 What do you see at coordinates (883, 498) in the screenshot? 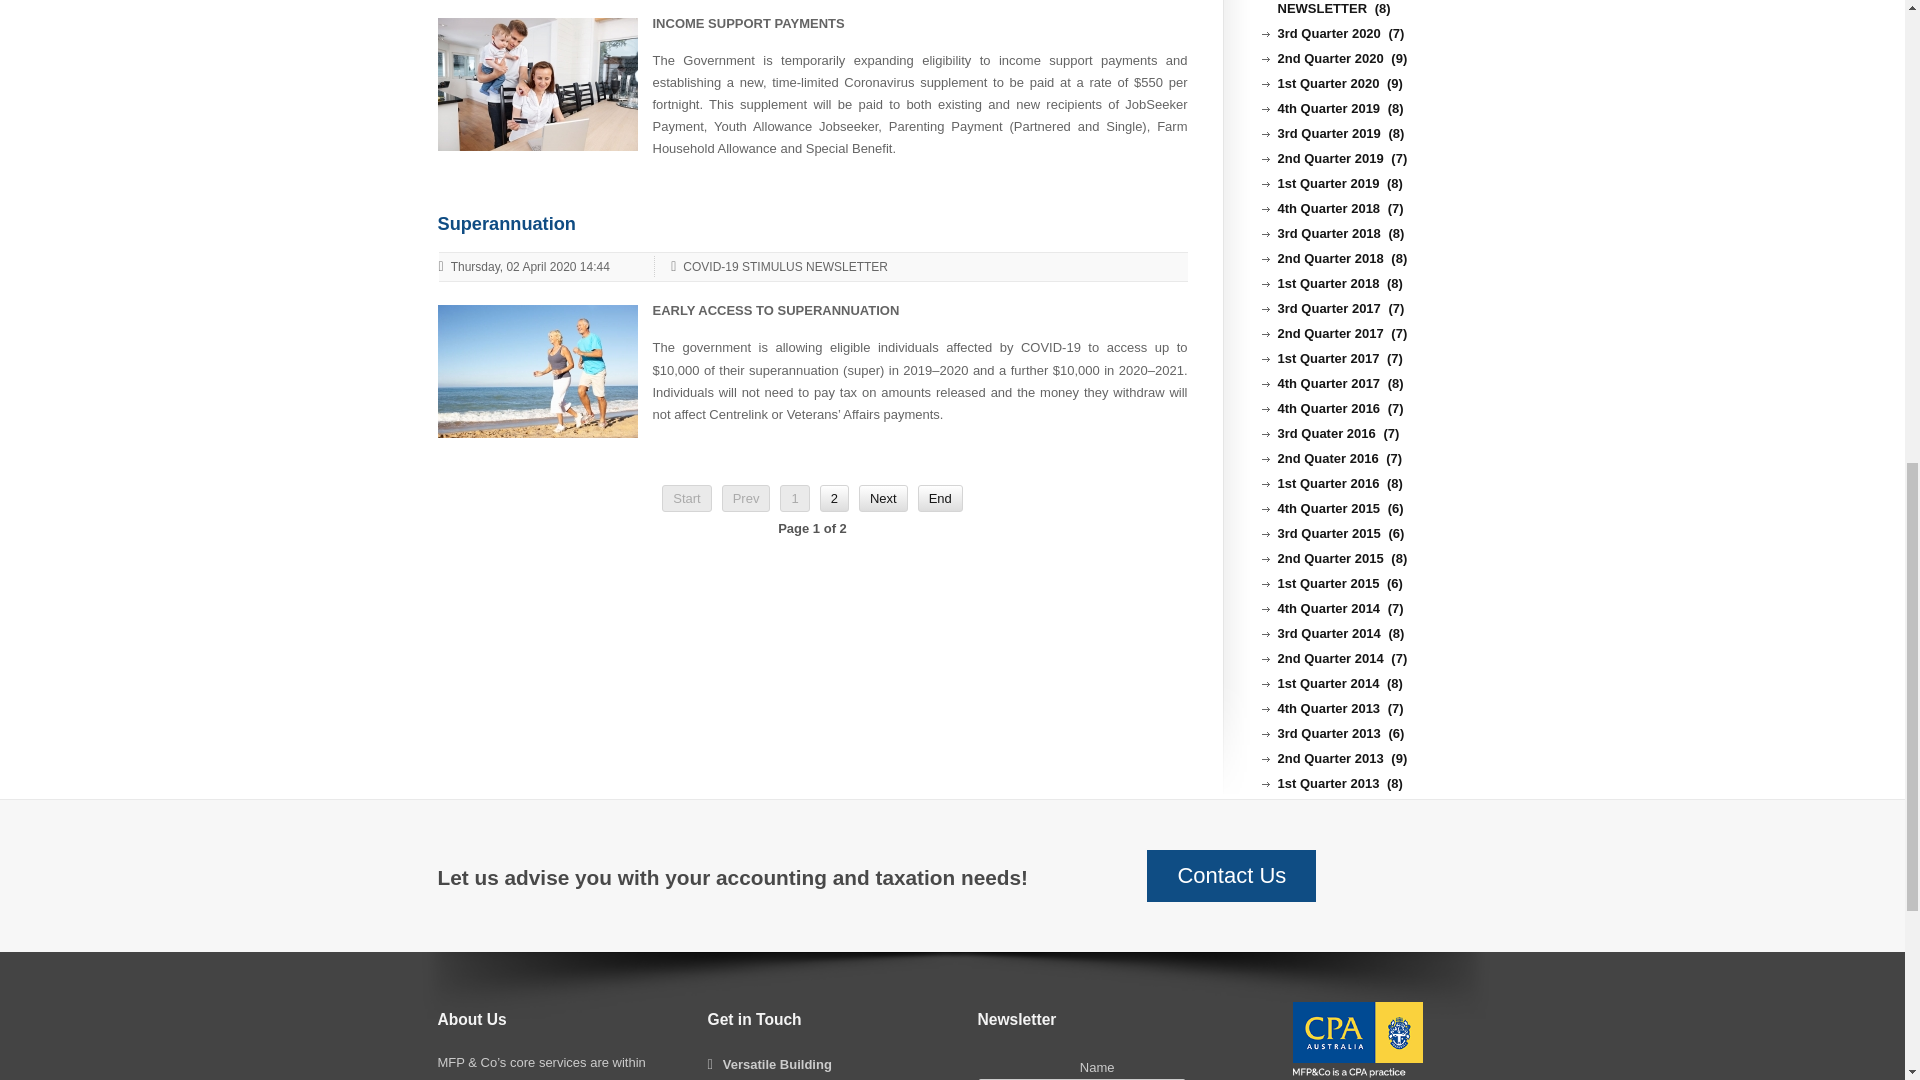
I see `Next` at bounding box center [883, 498].